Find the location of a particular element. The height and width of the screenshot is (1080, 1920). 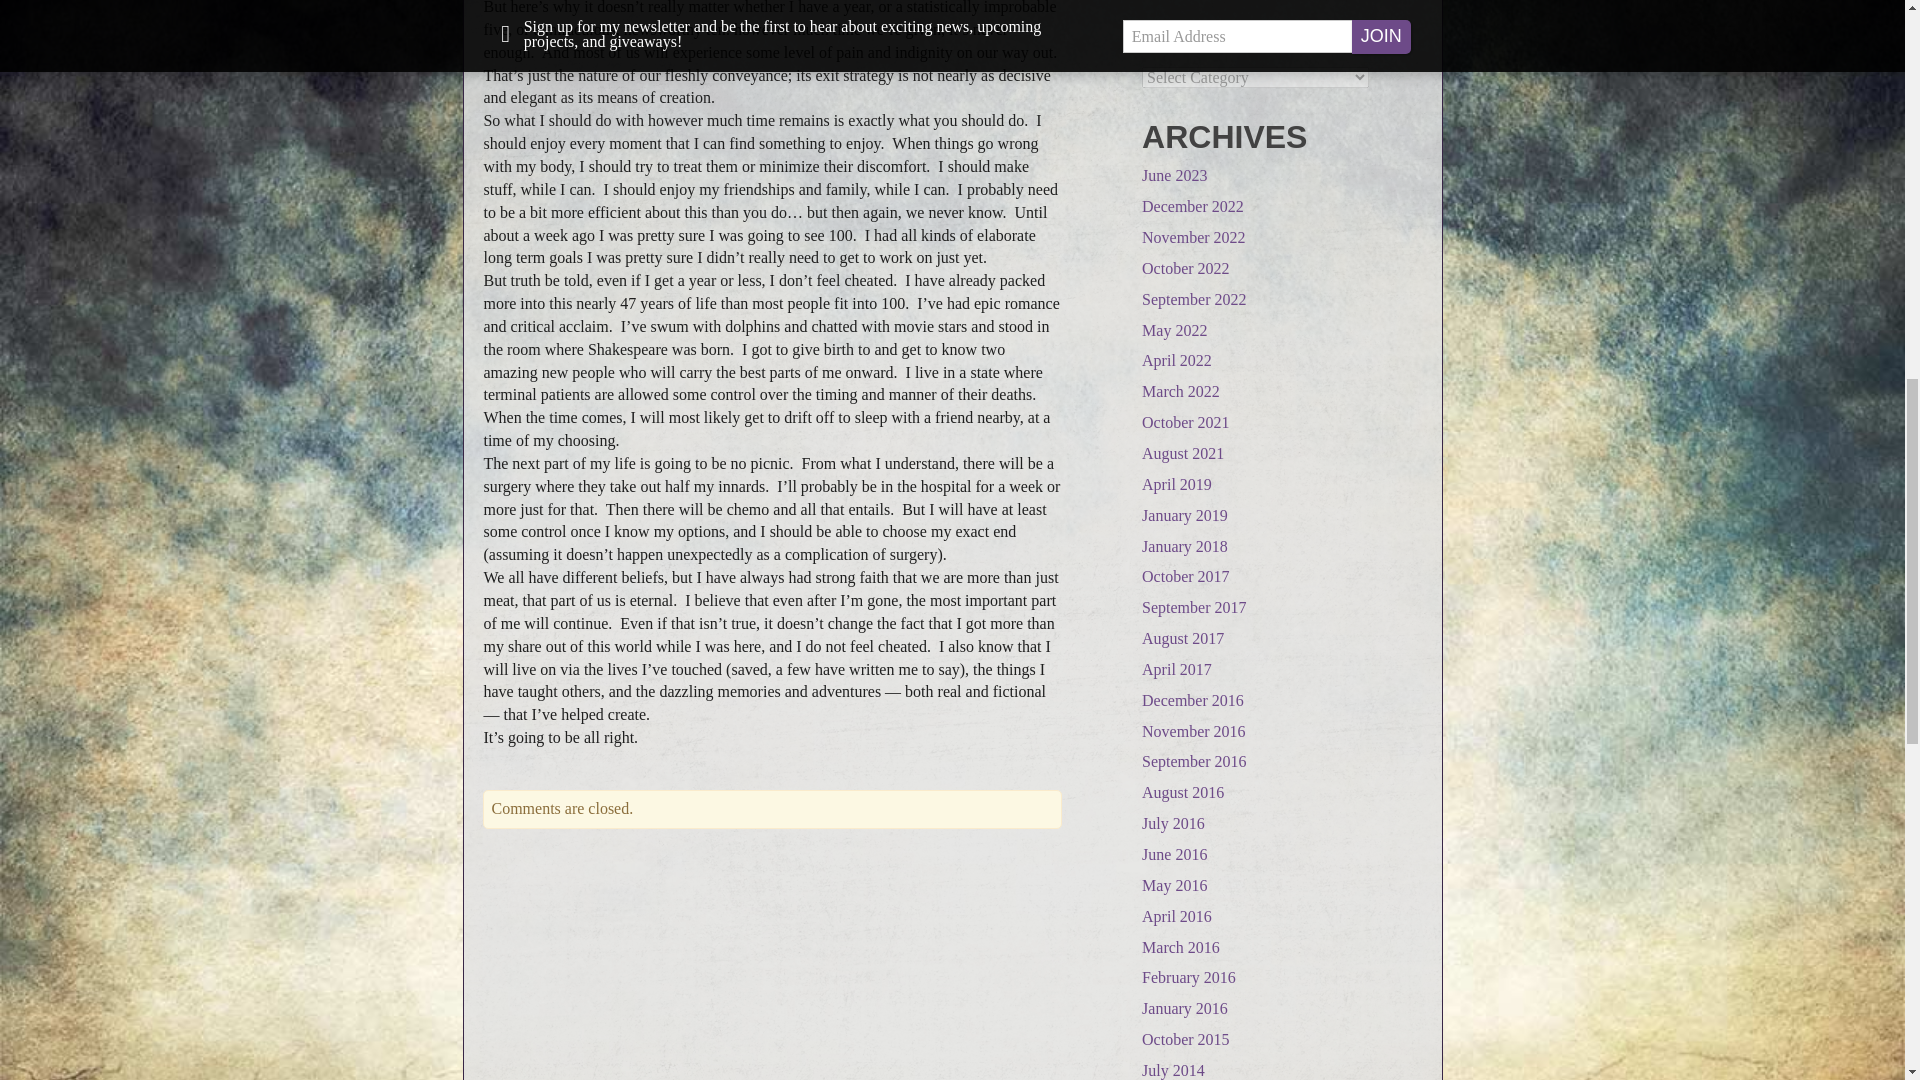

January 2018 is located at coordinates (1185, 546).